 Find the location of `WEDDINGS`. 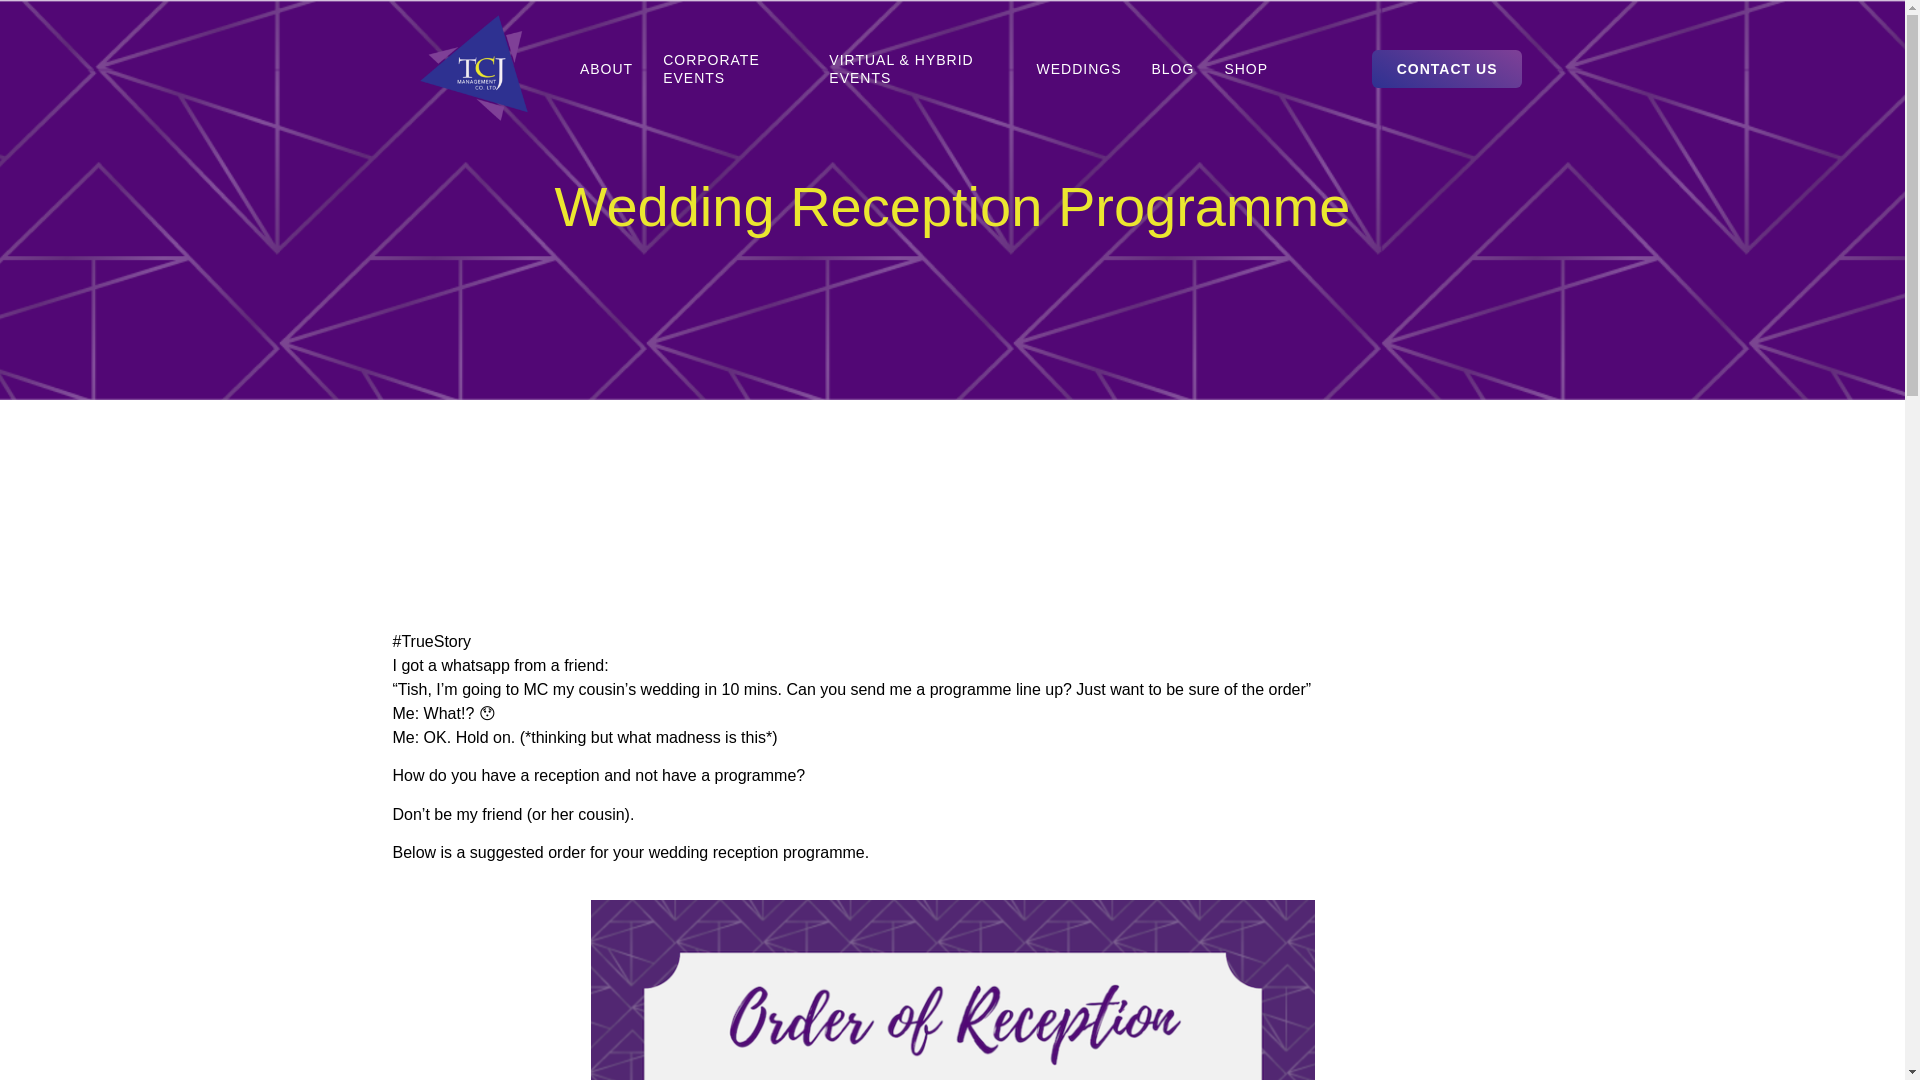

WEDDINGS is located at coordinates (1078, 69).